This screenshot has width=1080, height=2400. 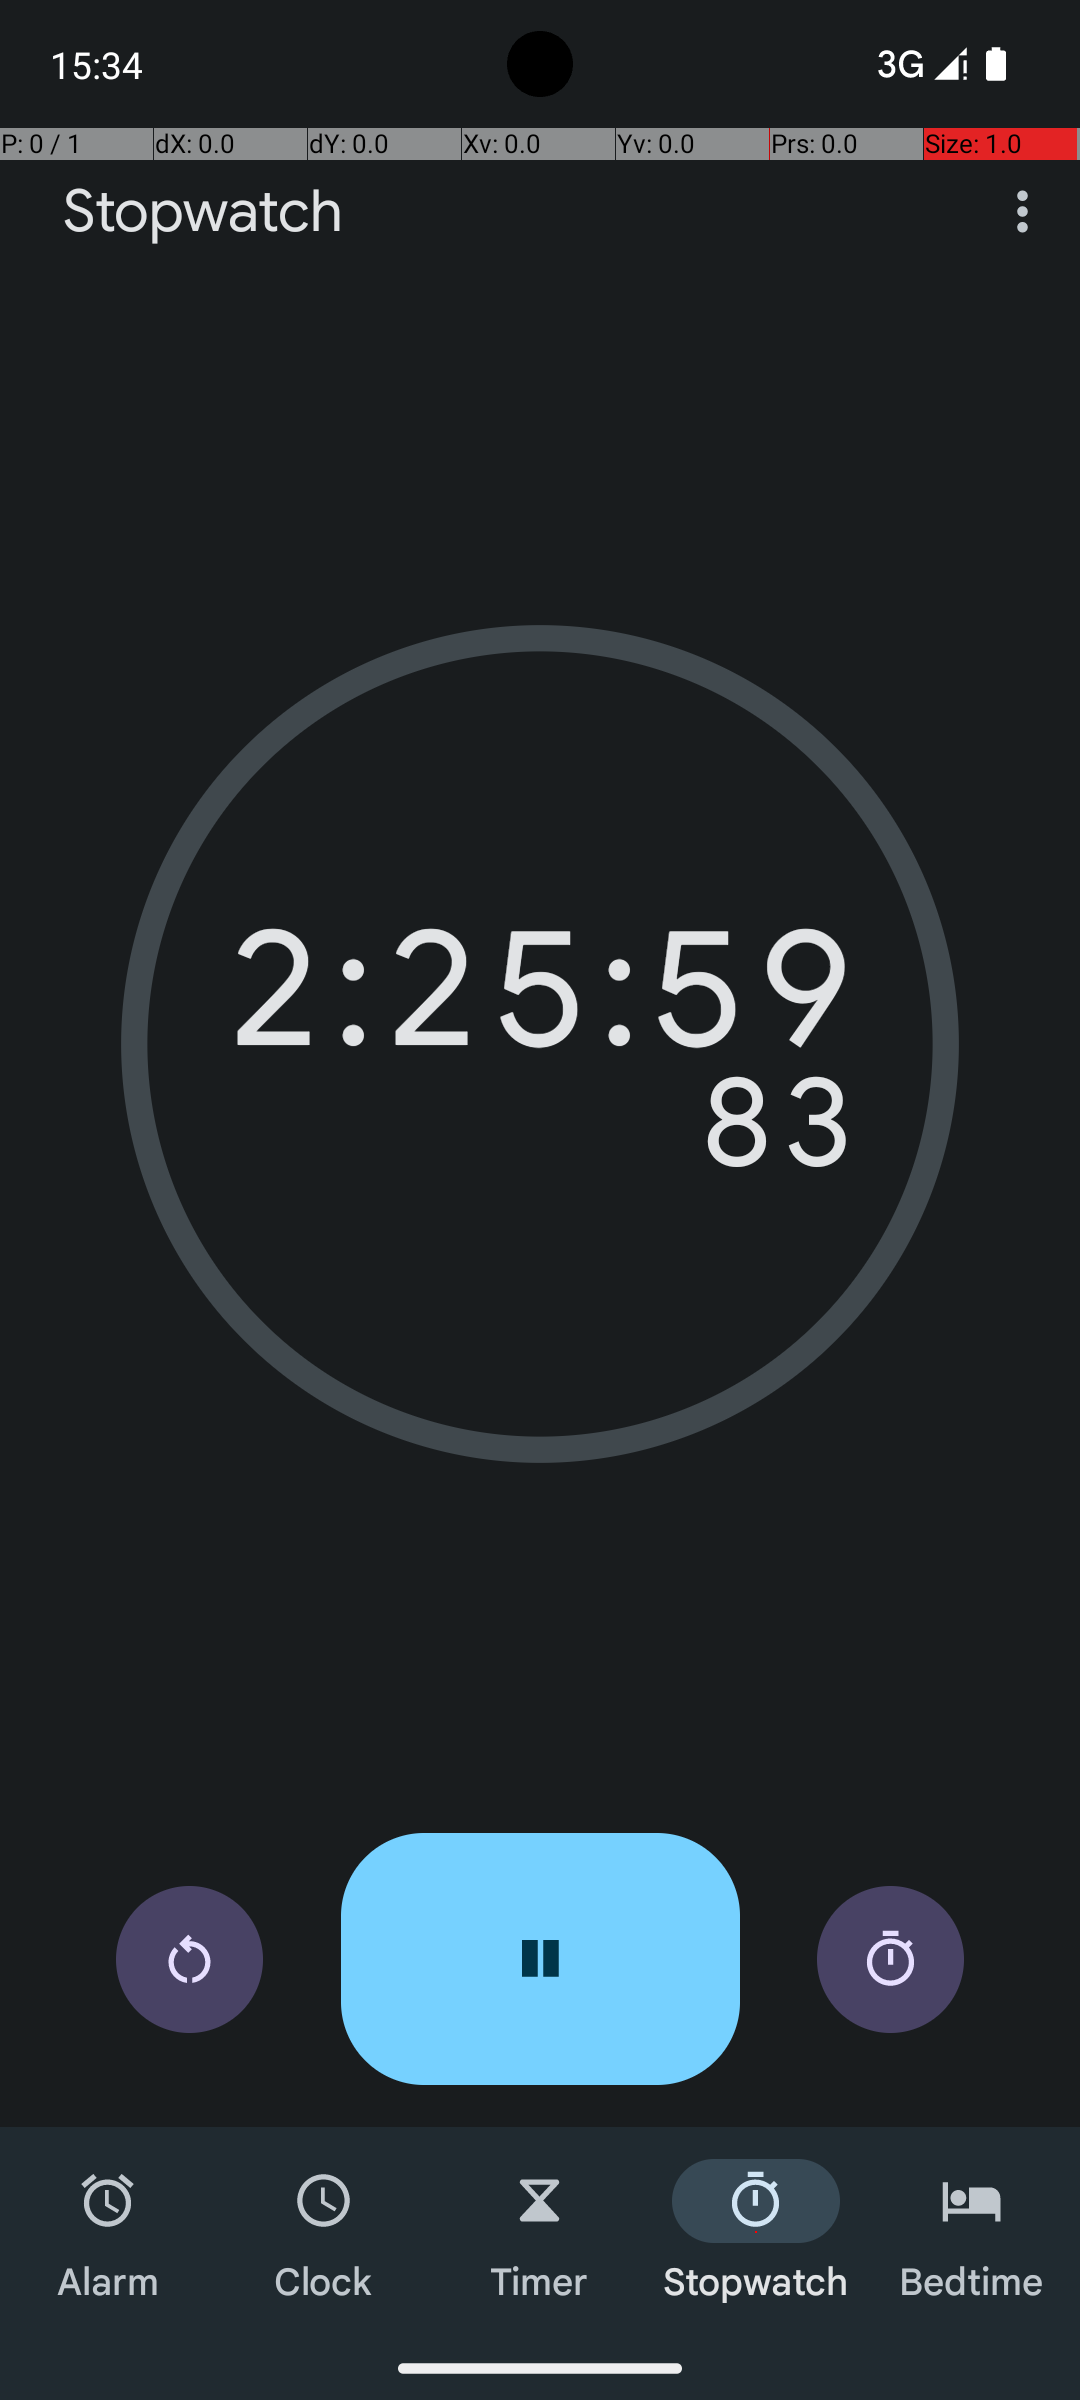 What do you see at coordinates (540, 999) in the screenshot?
I see `2:25:57` at bounding box center [540, 999].